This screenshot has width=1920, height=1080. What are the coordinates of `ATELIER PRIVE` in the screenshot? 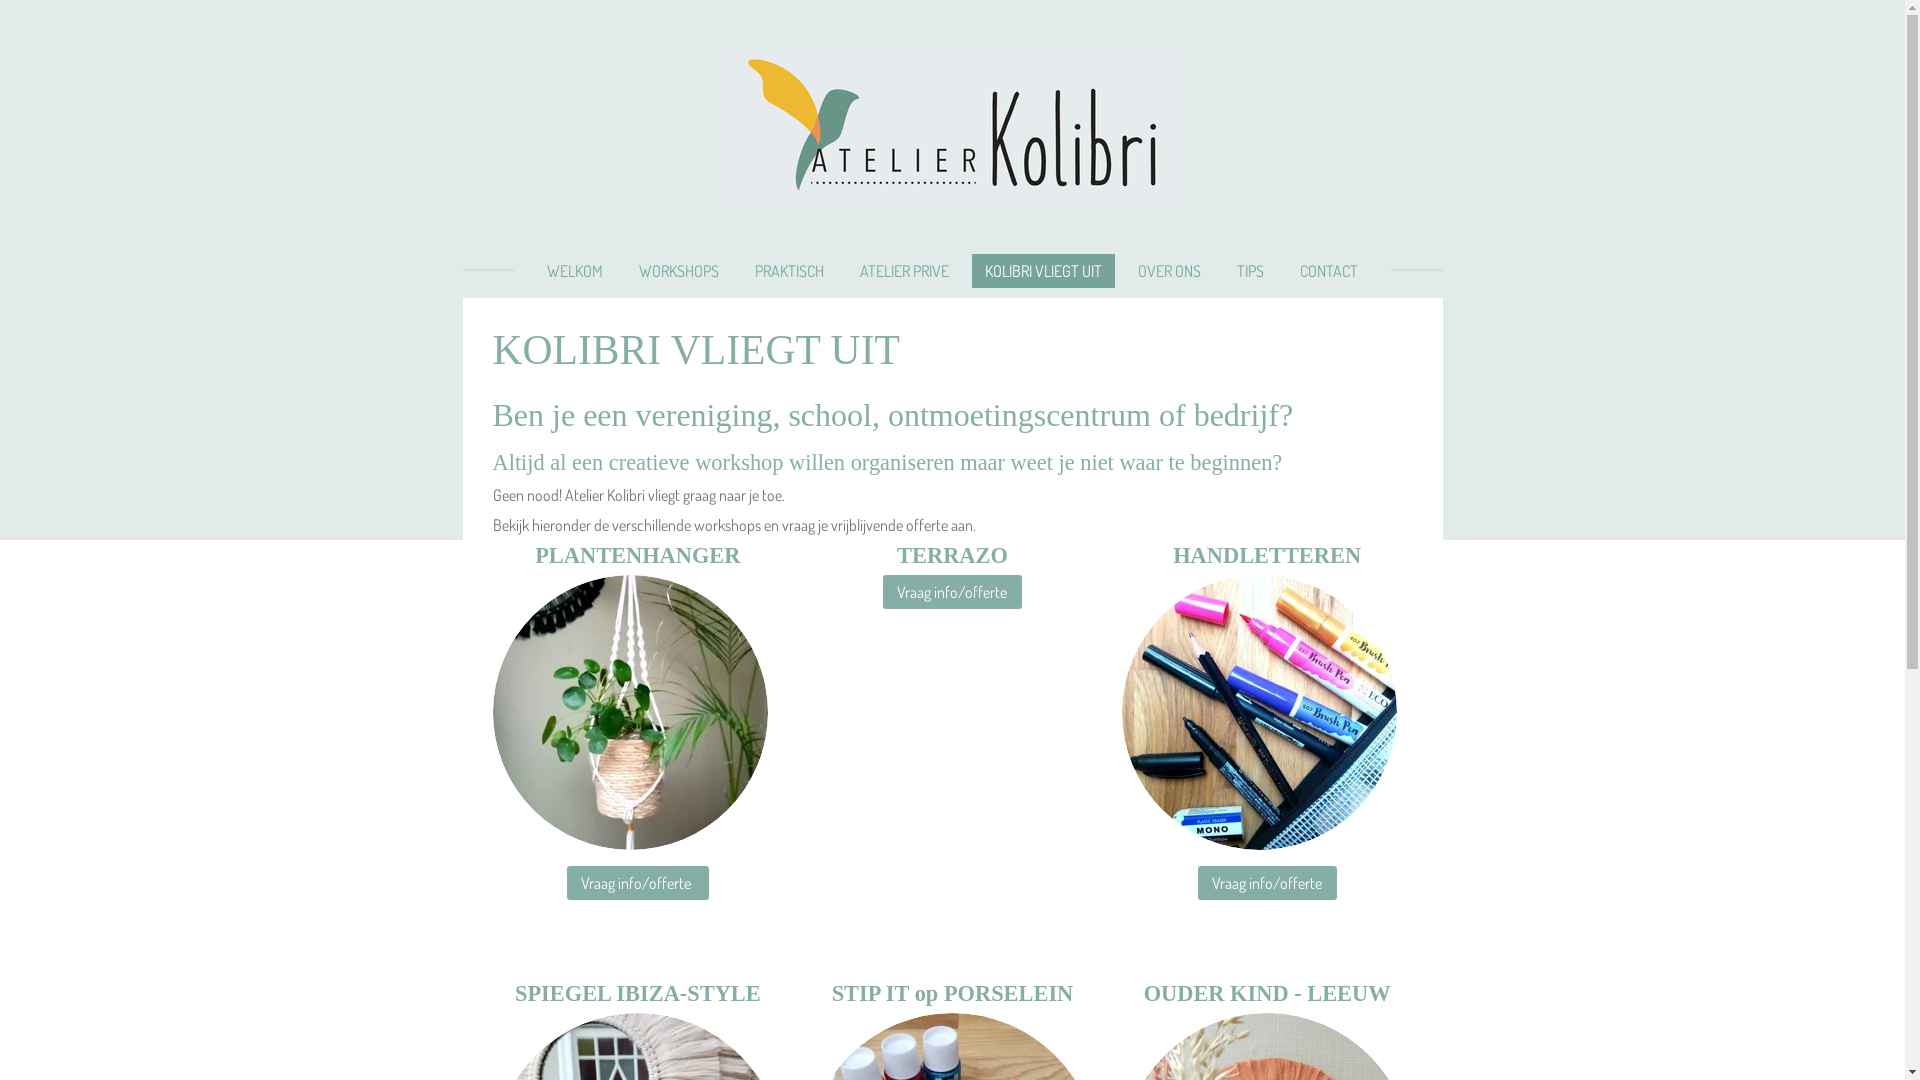 It's located at (904, 271).